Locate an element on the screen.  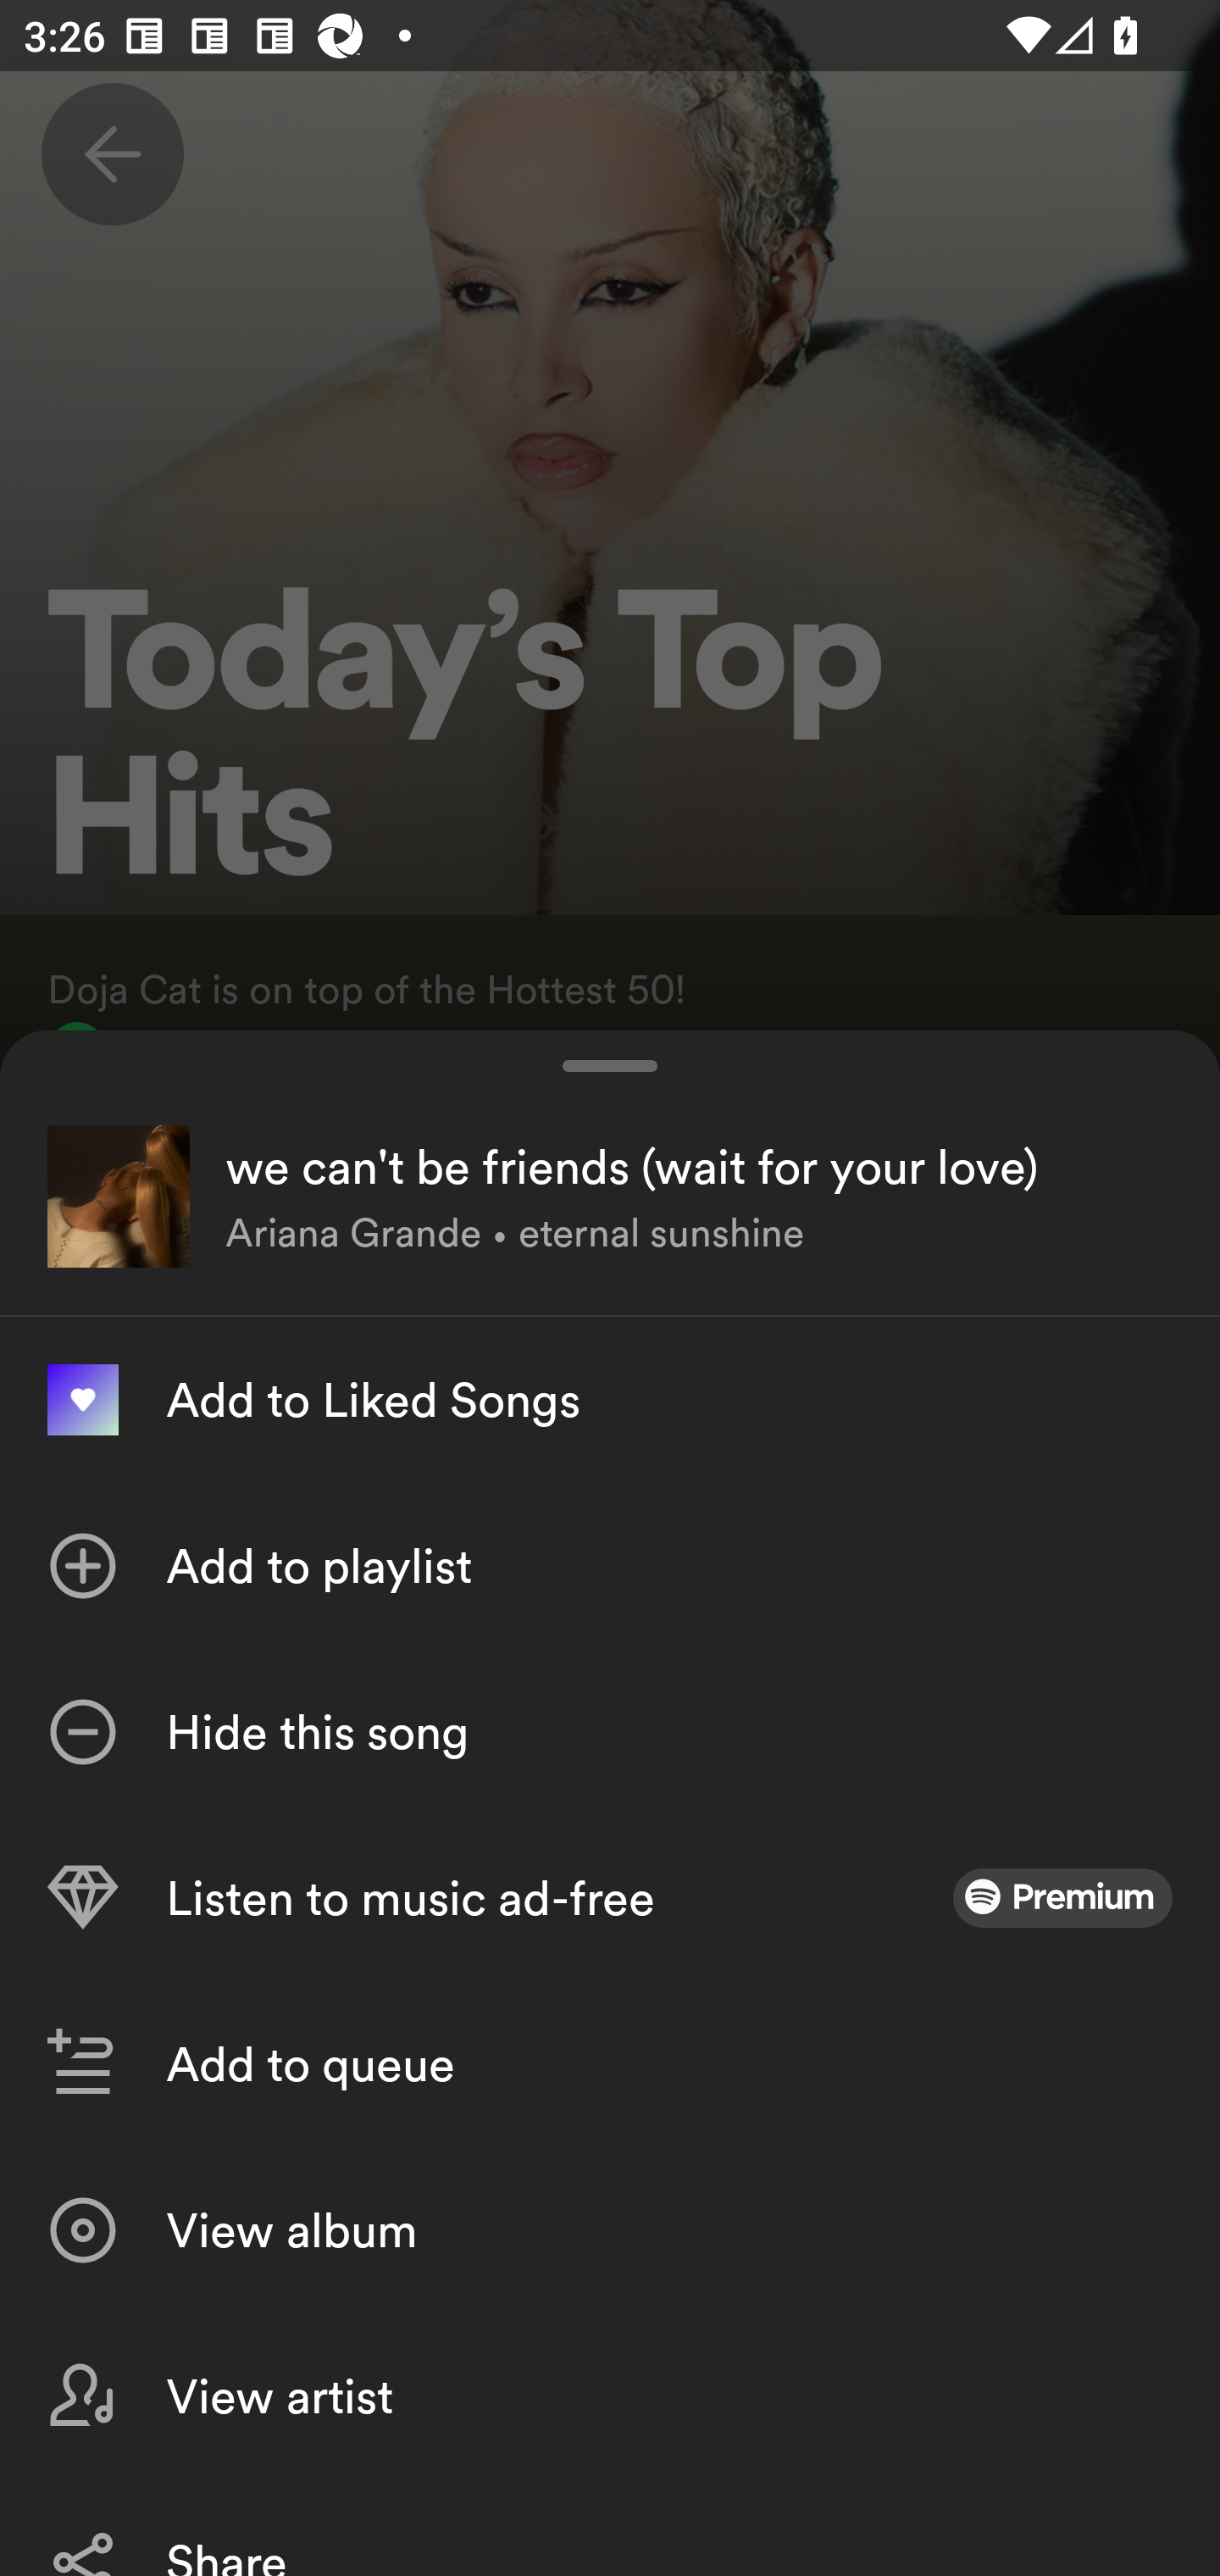
Add to queue is located at coordinates (610, 2064).